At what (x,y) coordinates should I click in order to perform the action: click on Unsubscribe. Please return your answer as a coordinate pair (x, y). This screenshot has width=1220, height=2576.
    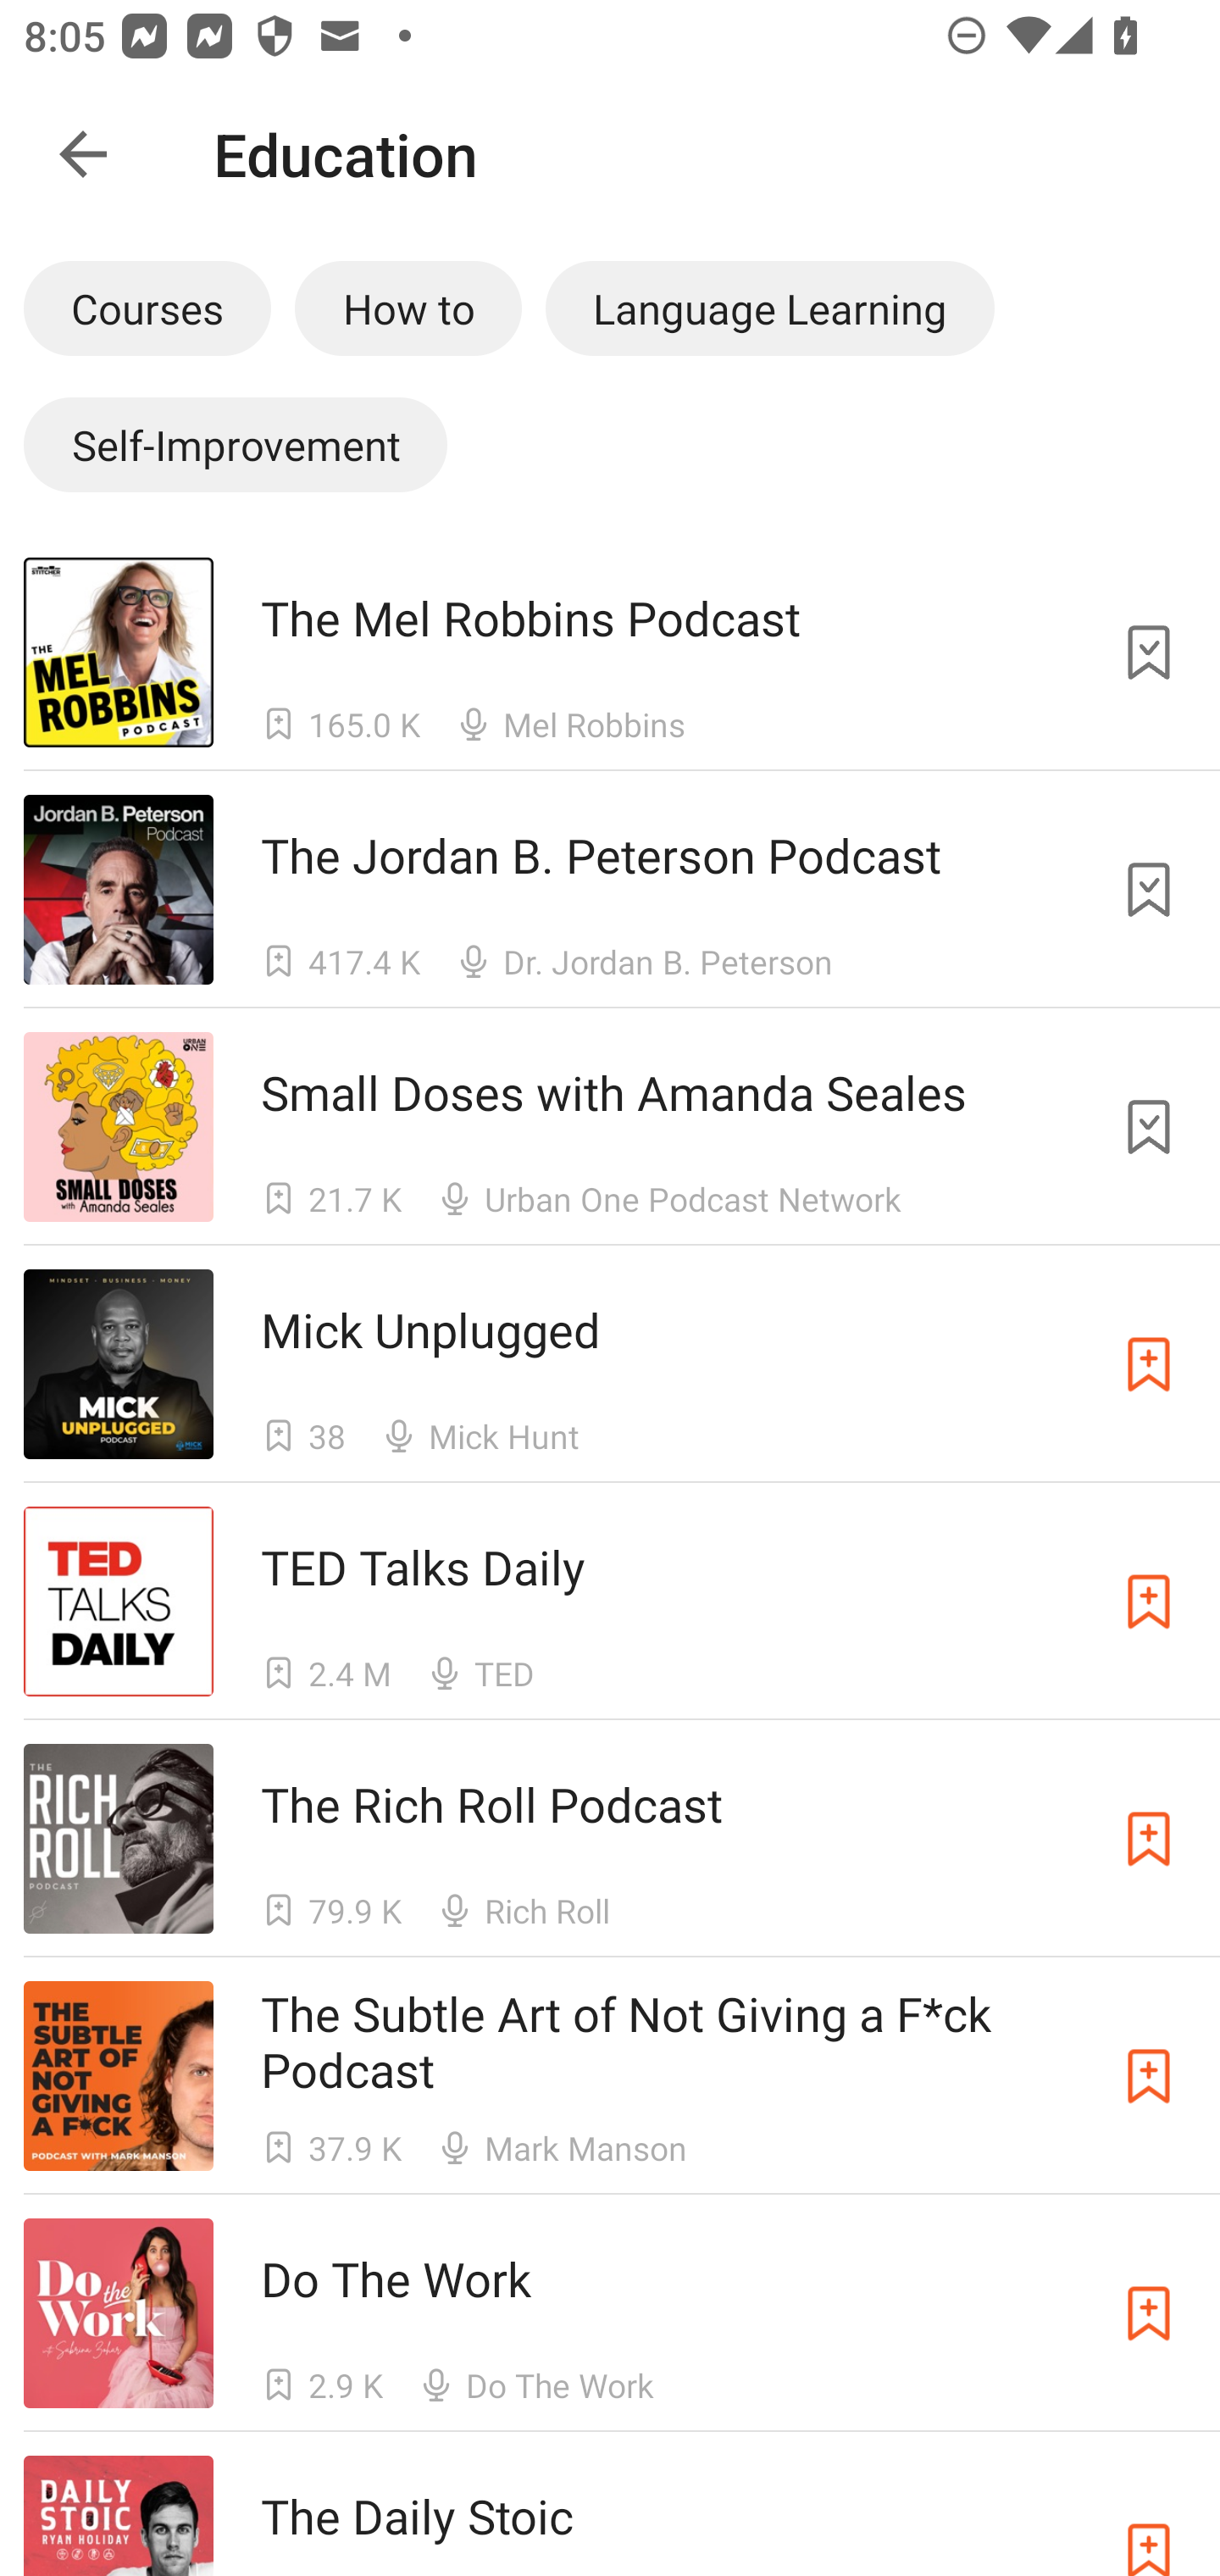
    Looking at the image, I should click on (1149, 890).